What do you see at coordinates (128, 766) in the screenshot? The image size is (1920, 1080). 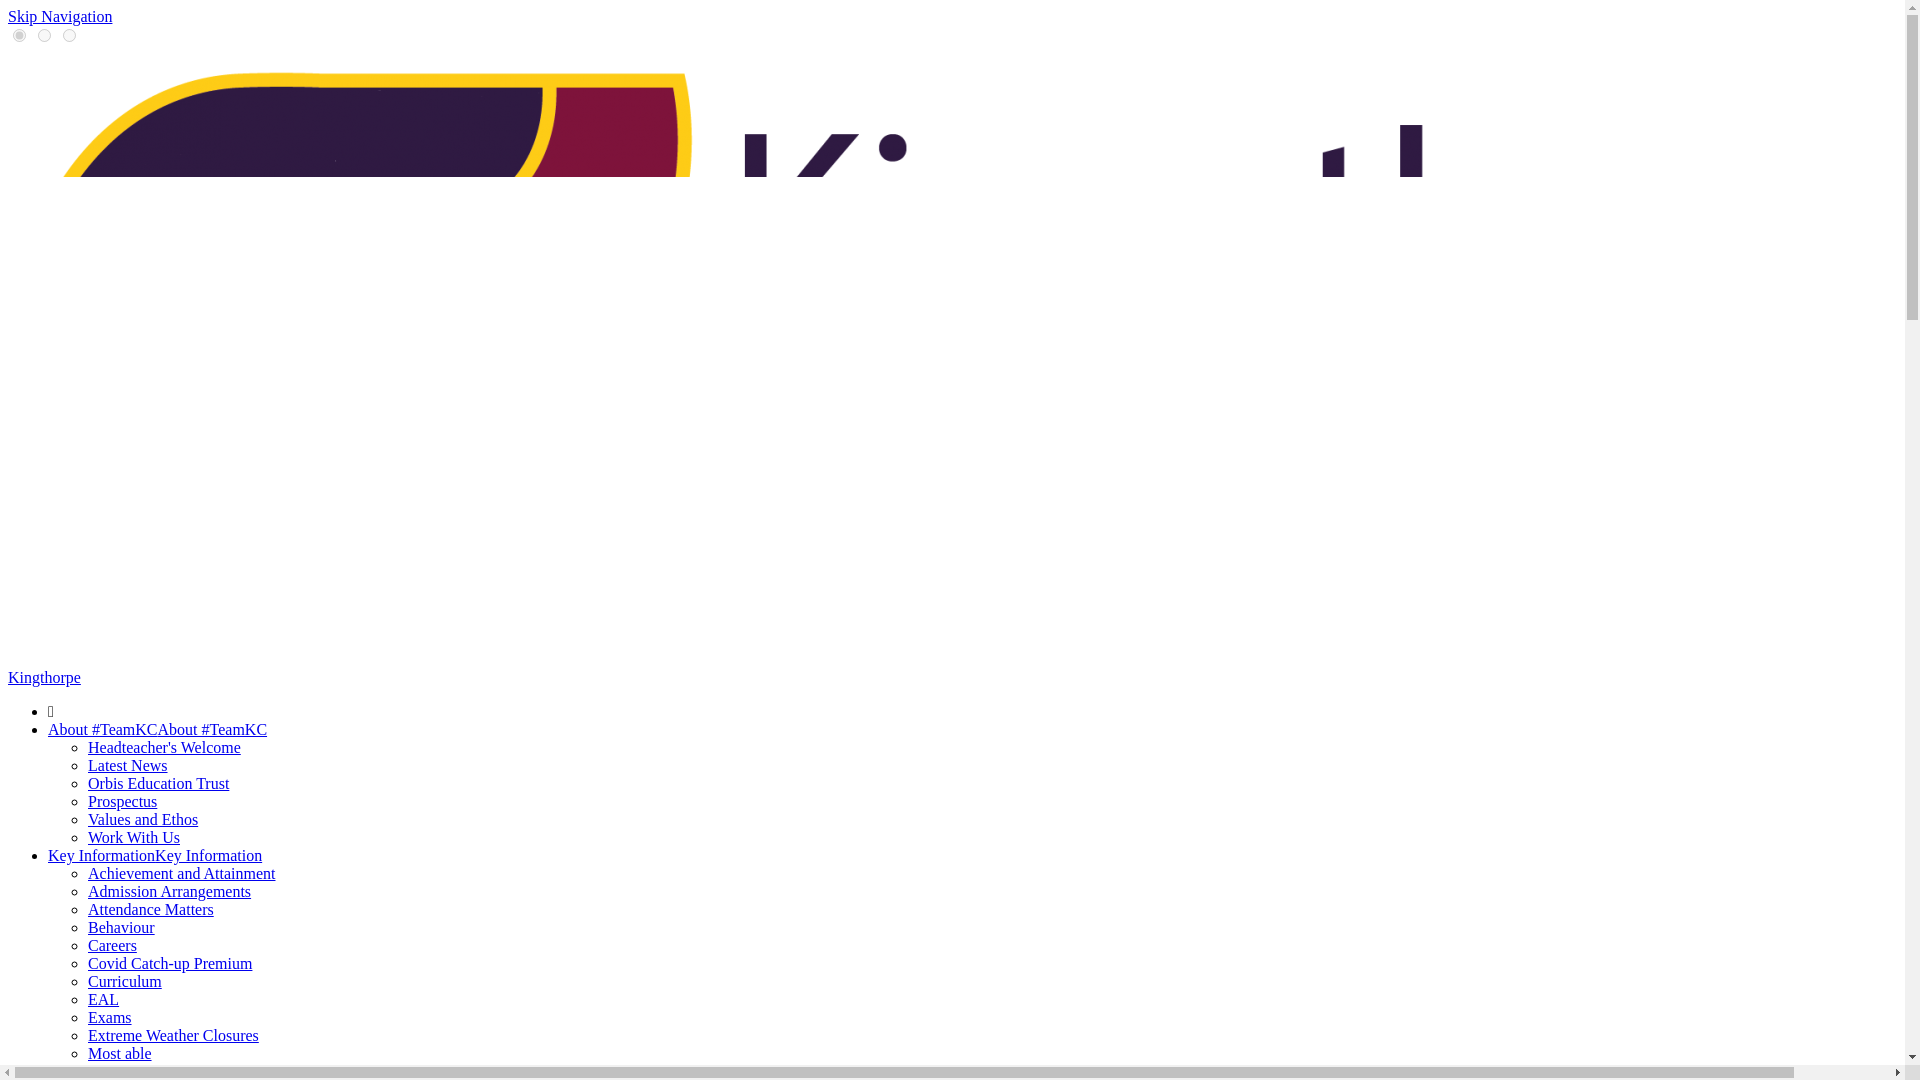 I see `Latest News` at bounding box center [128, 766].